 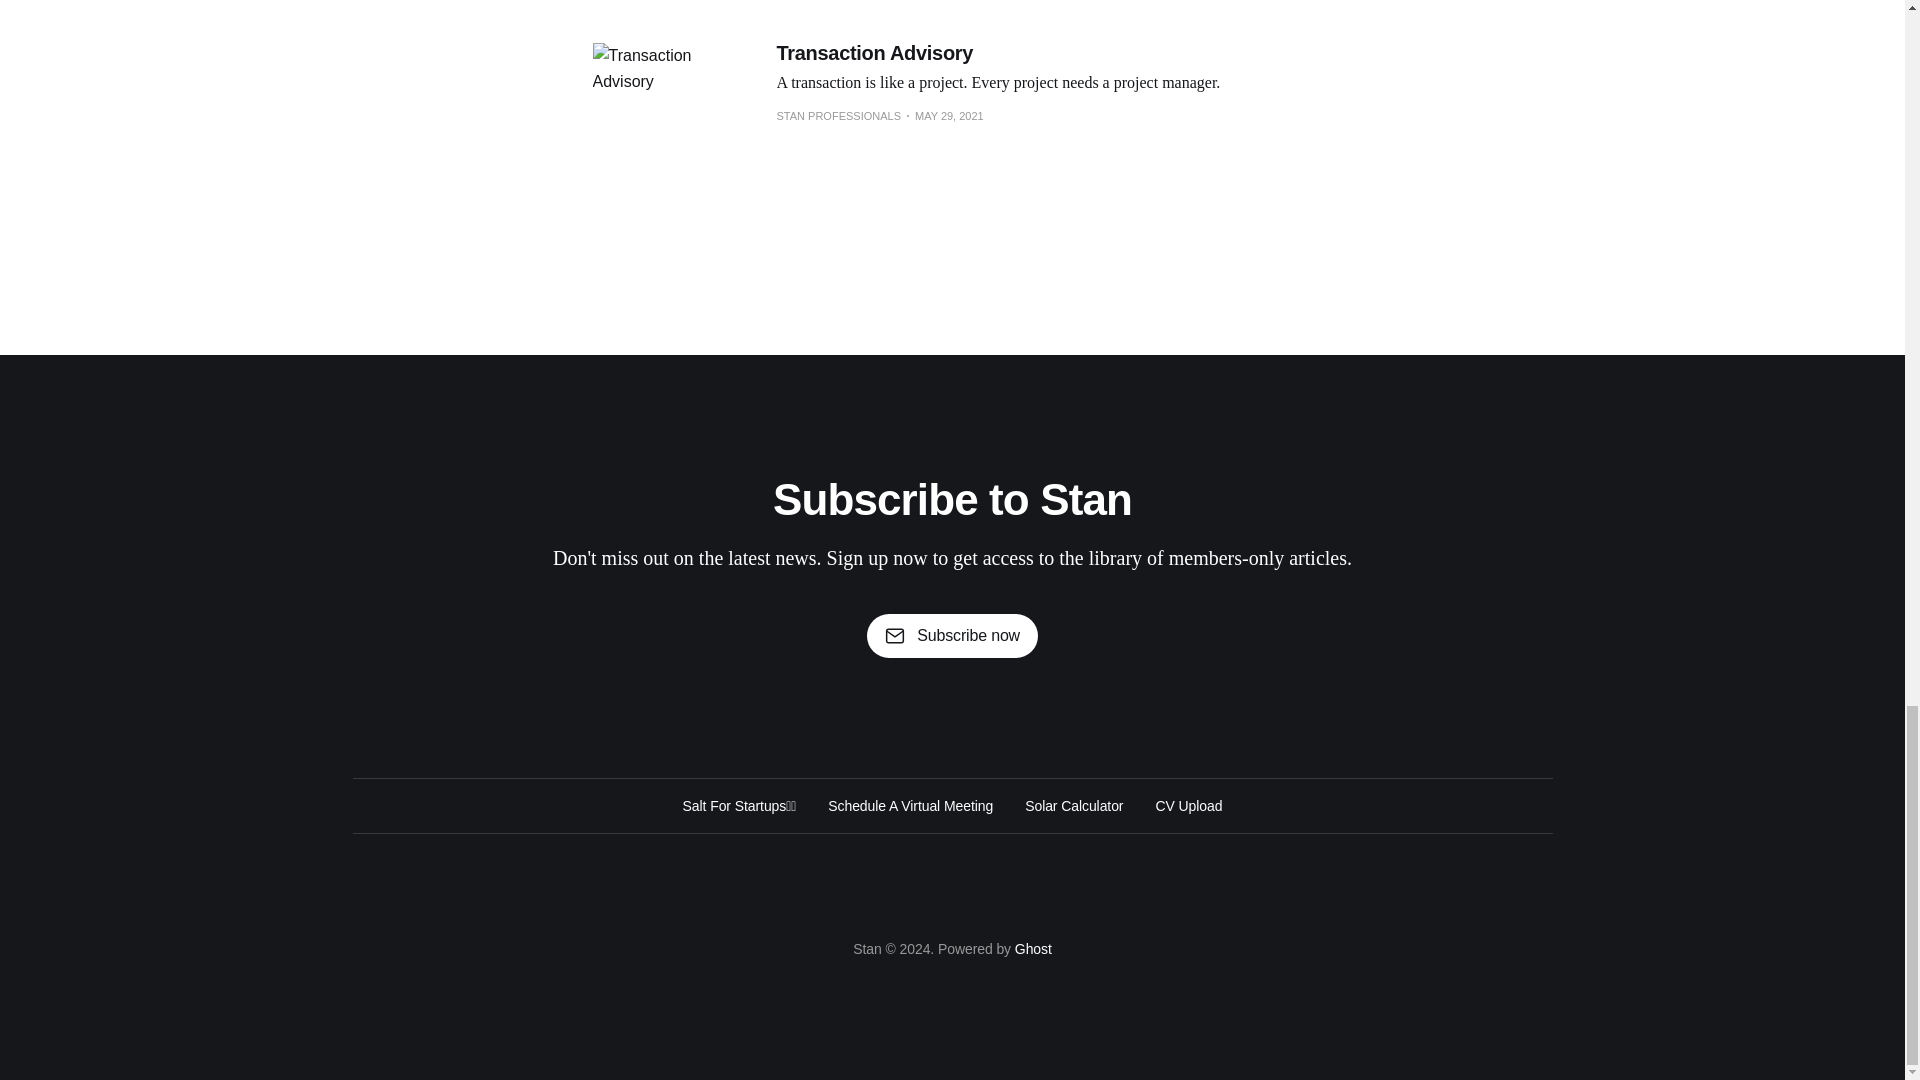 What do you see at coordinates (1188, 805) in the screenshot?
I see `CV Upload` at bounding box center [1188, 805].